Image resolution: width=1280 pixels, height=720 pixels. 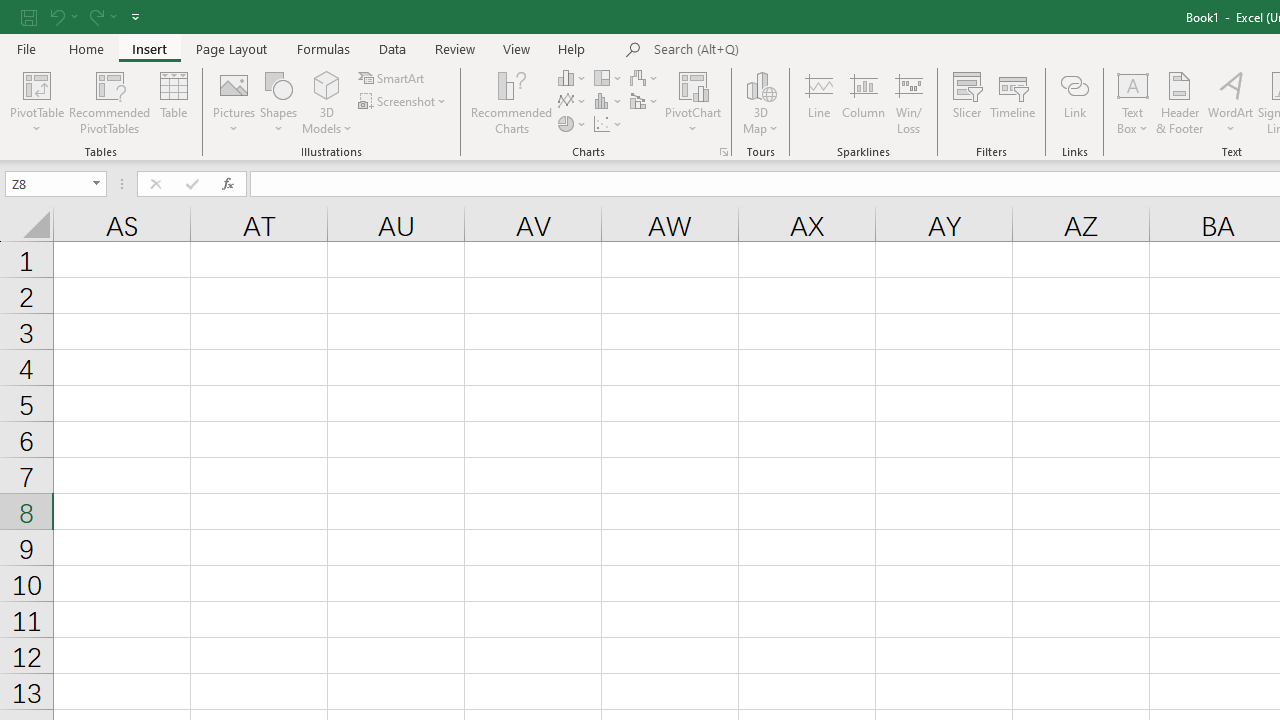 I want to click on Win/Loss, so click(x=909, y=102).